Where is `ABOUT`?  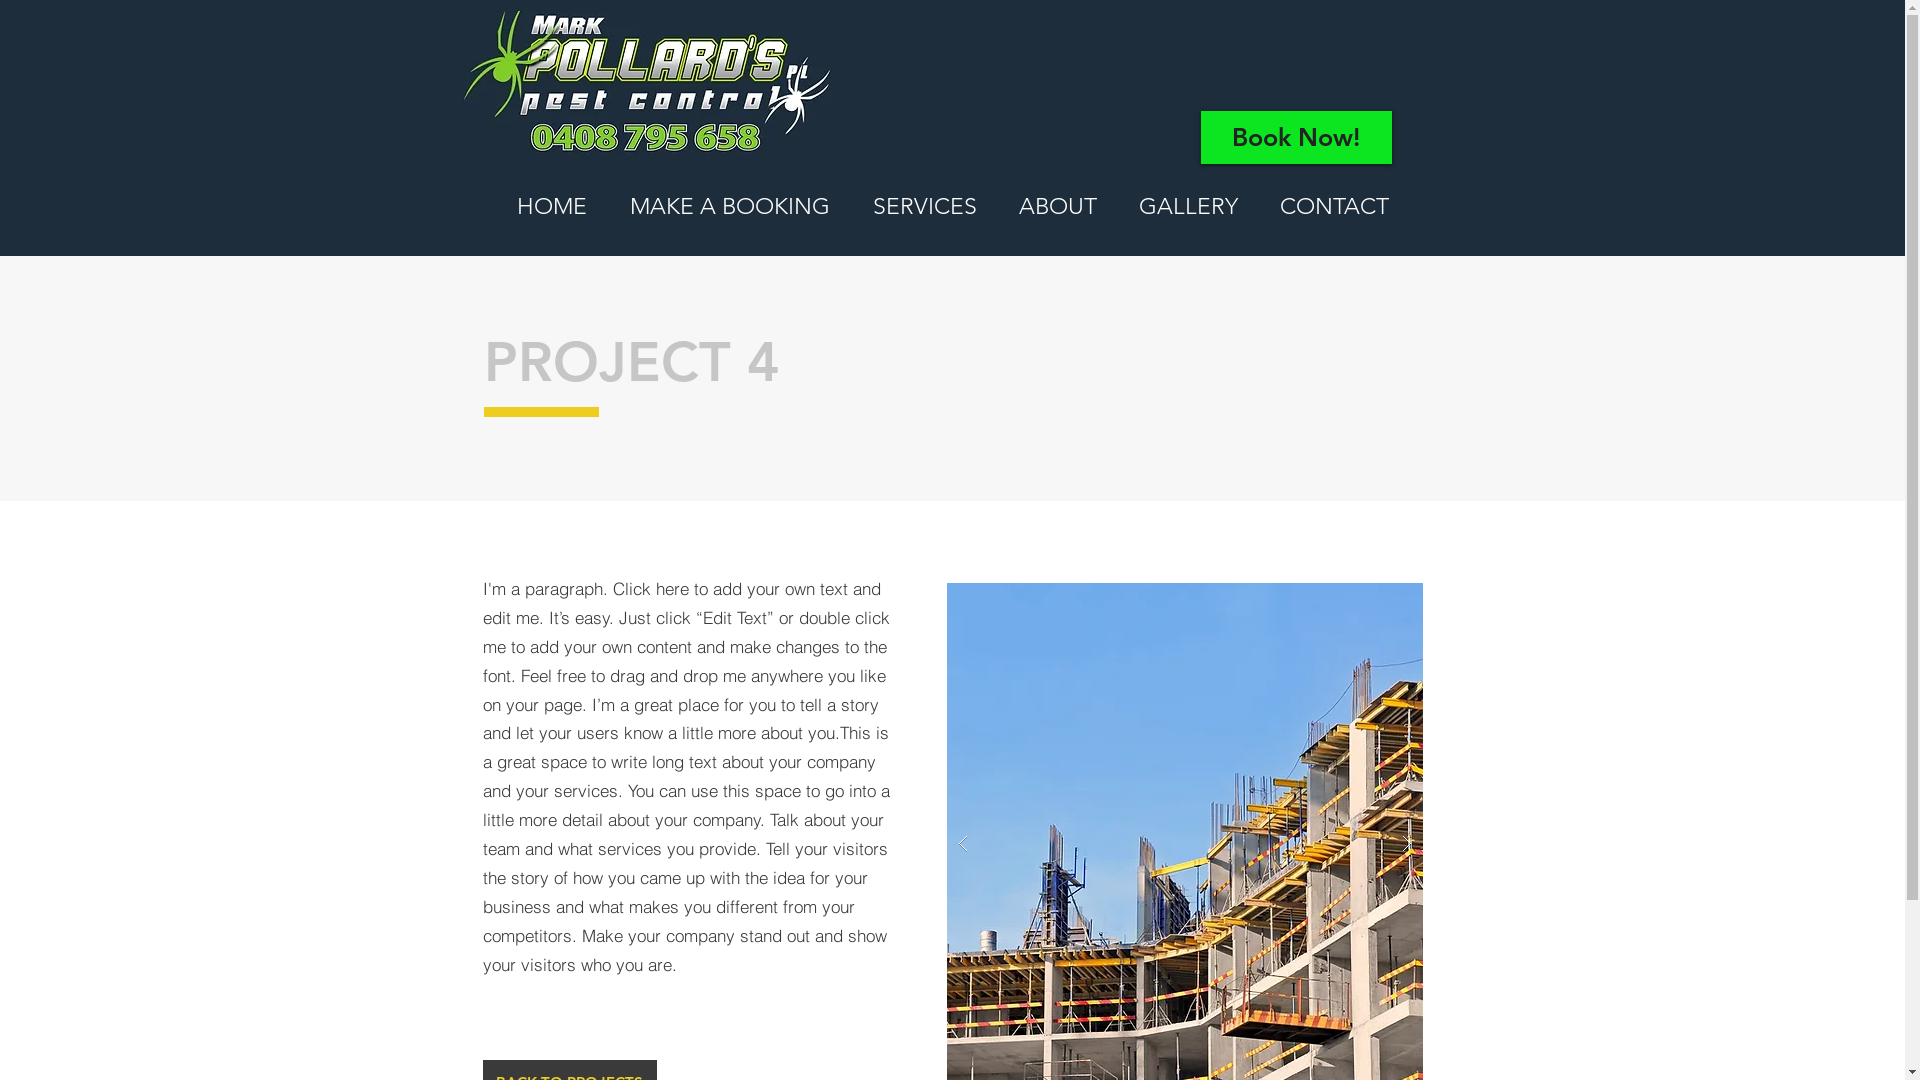
ABOUT is located at coordinates (1058, 207).